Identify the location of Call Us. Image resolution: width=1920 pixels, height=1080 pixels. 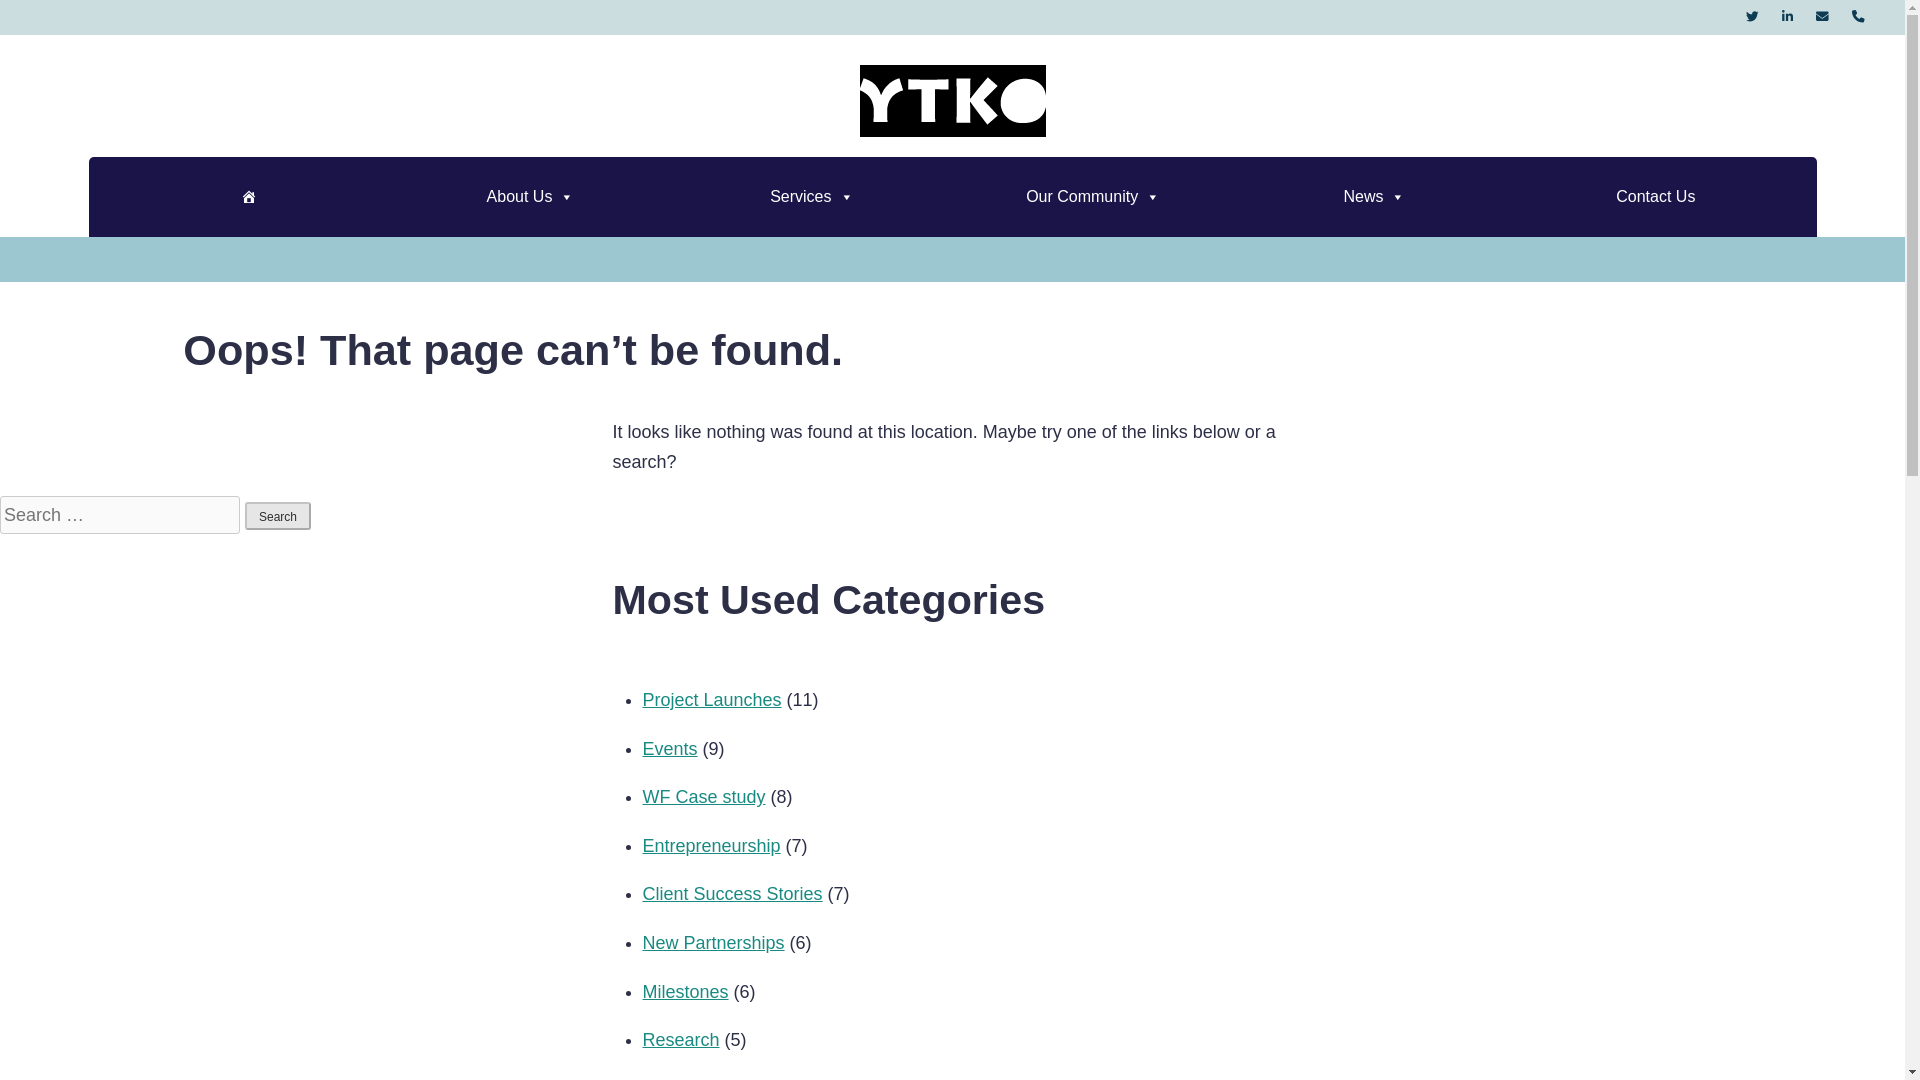
(1858, 16).